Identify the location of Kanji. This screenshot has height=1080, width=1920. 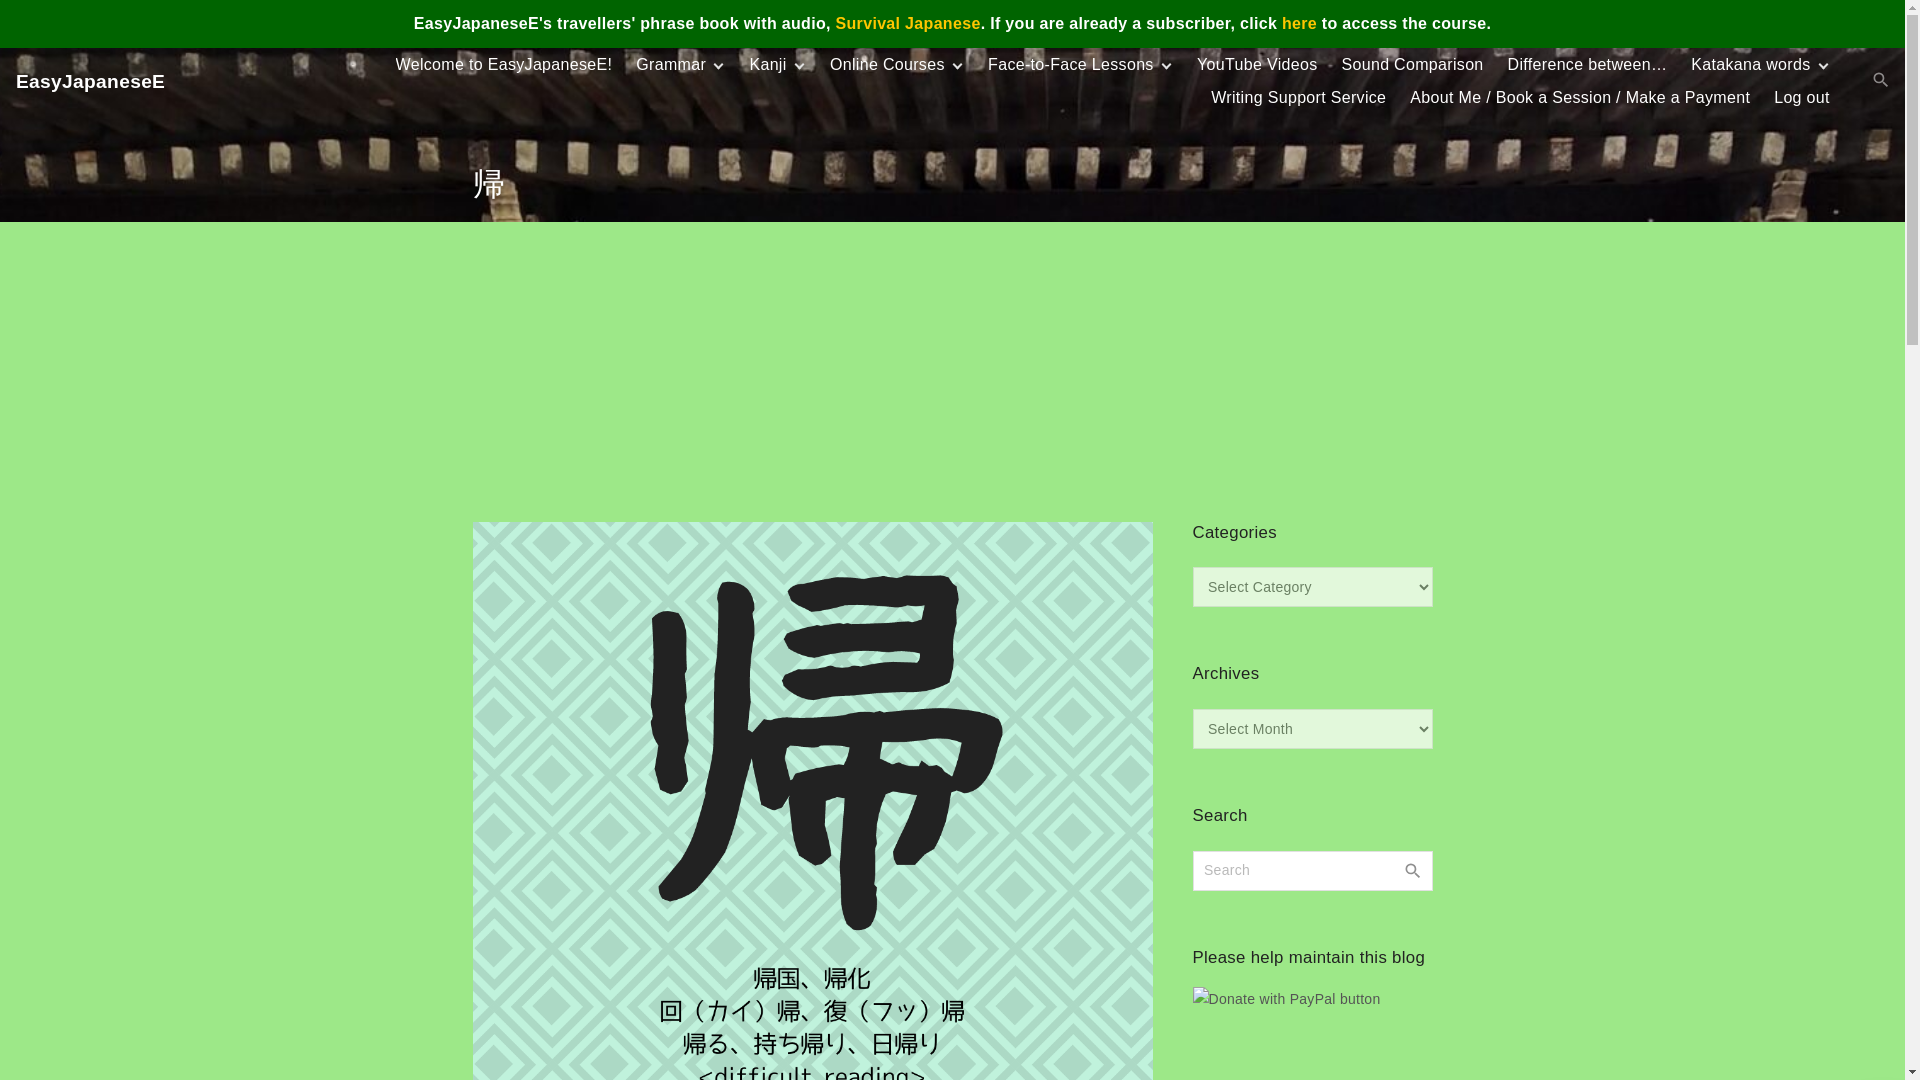
(768, 64).